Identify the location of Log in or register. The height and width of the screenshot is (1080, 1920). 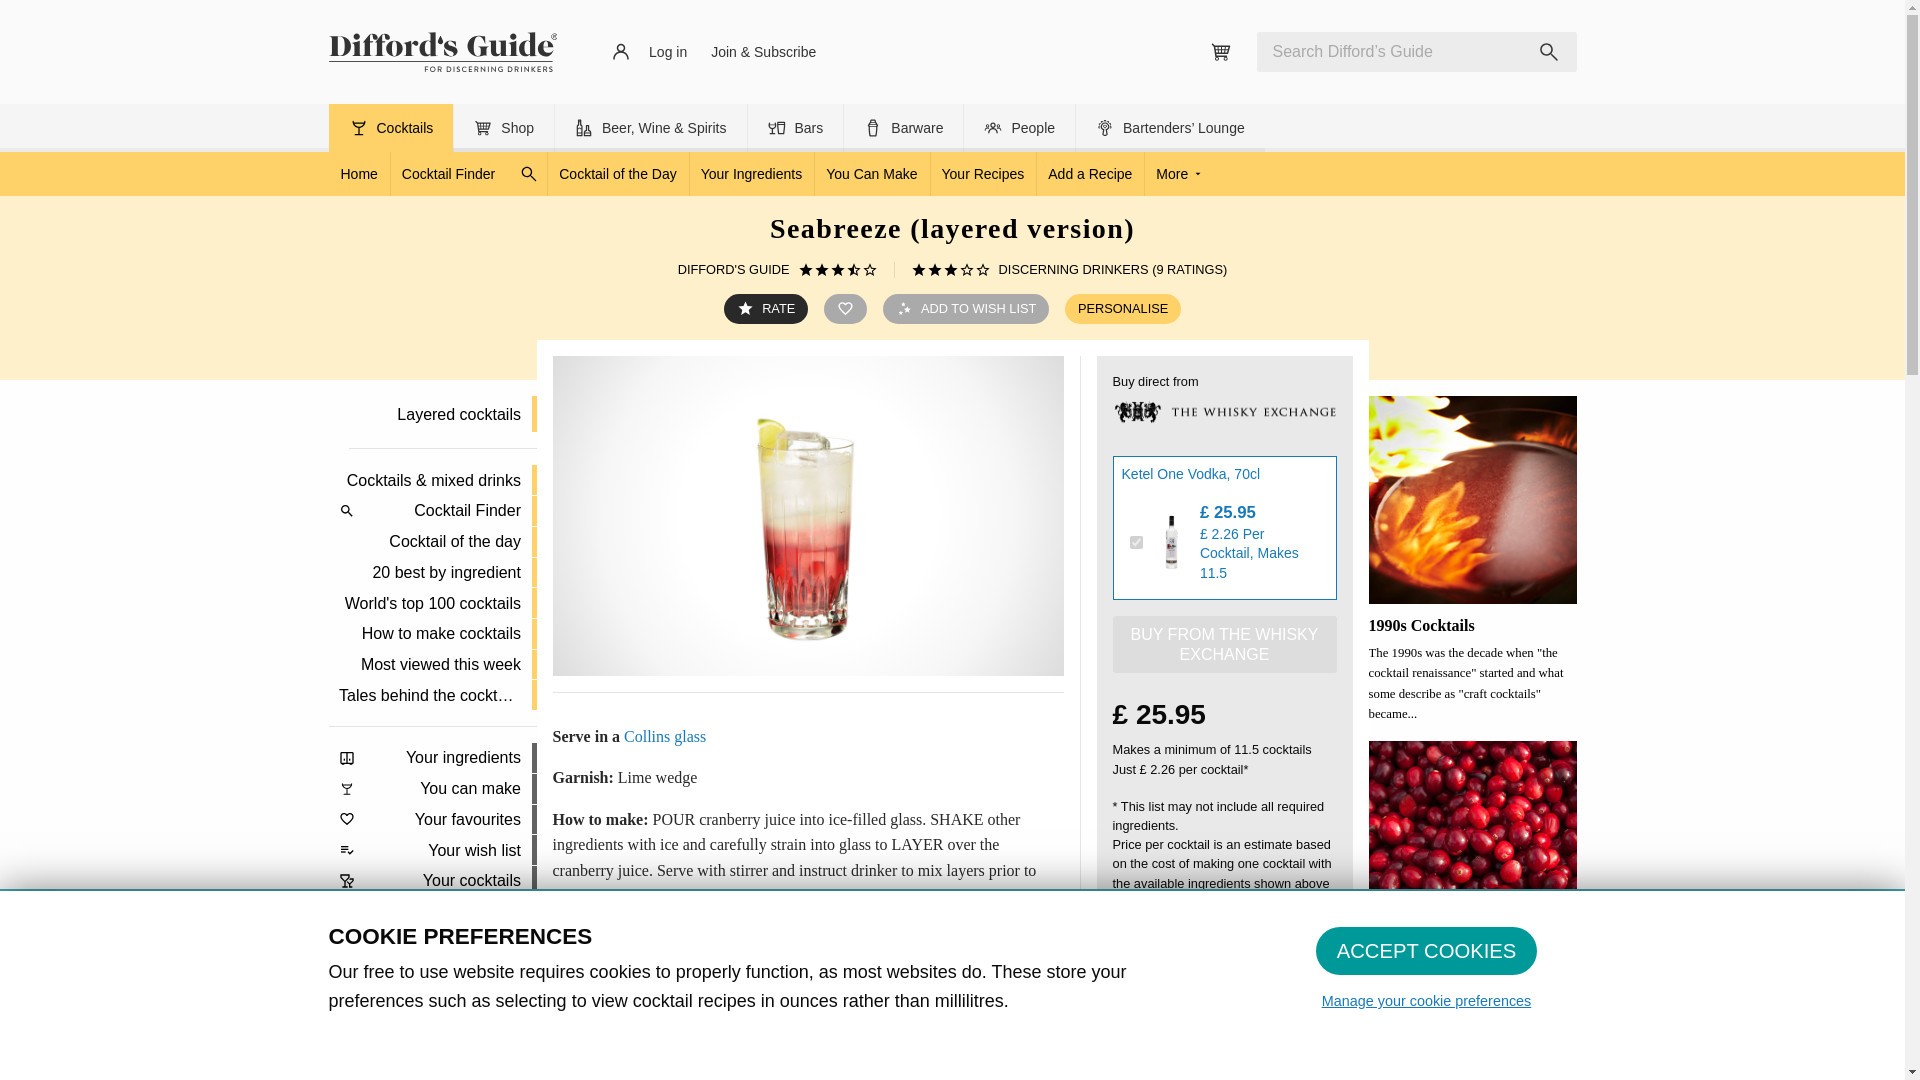
(649, 52).